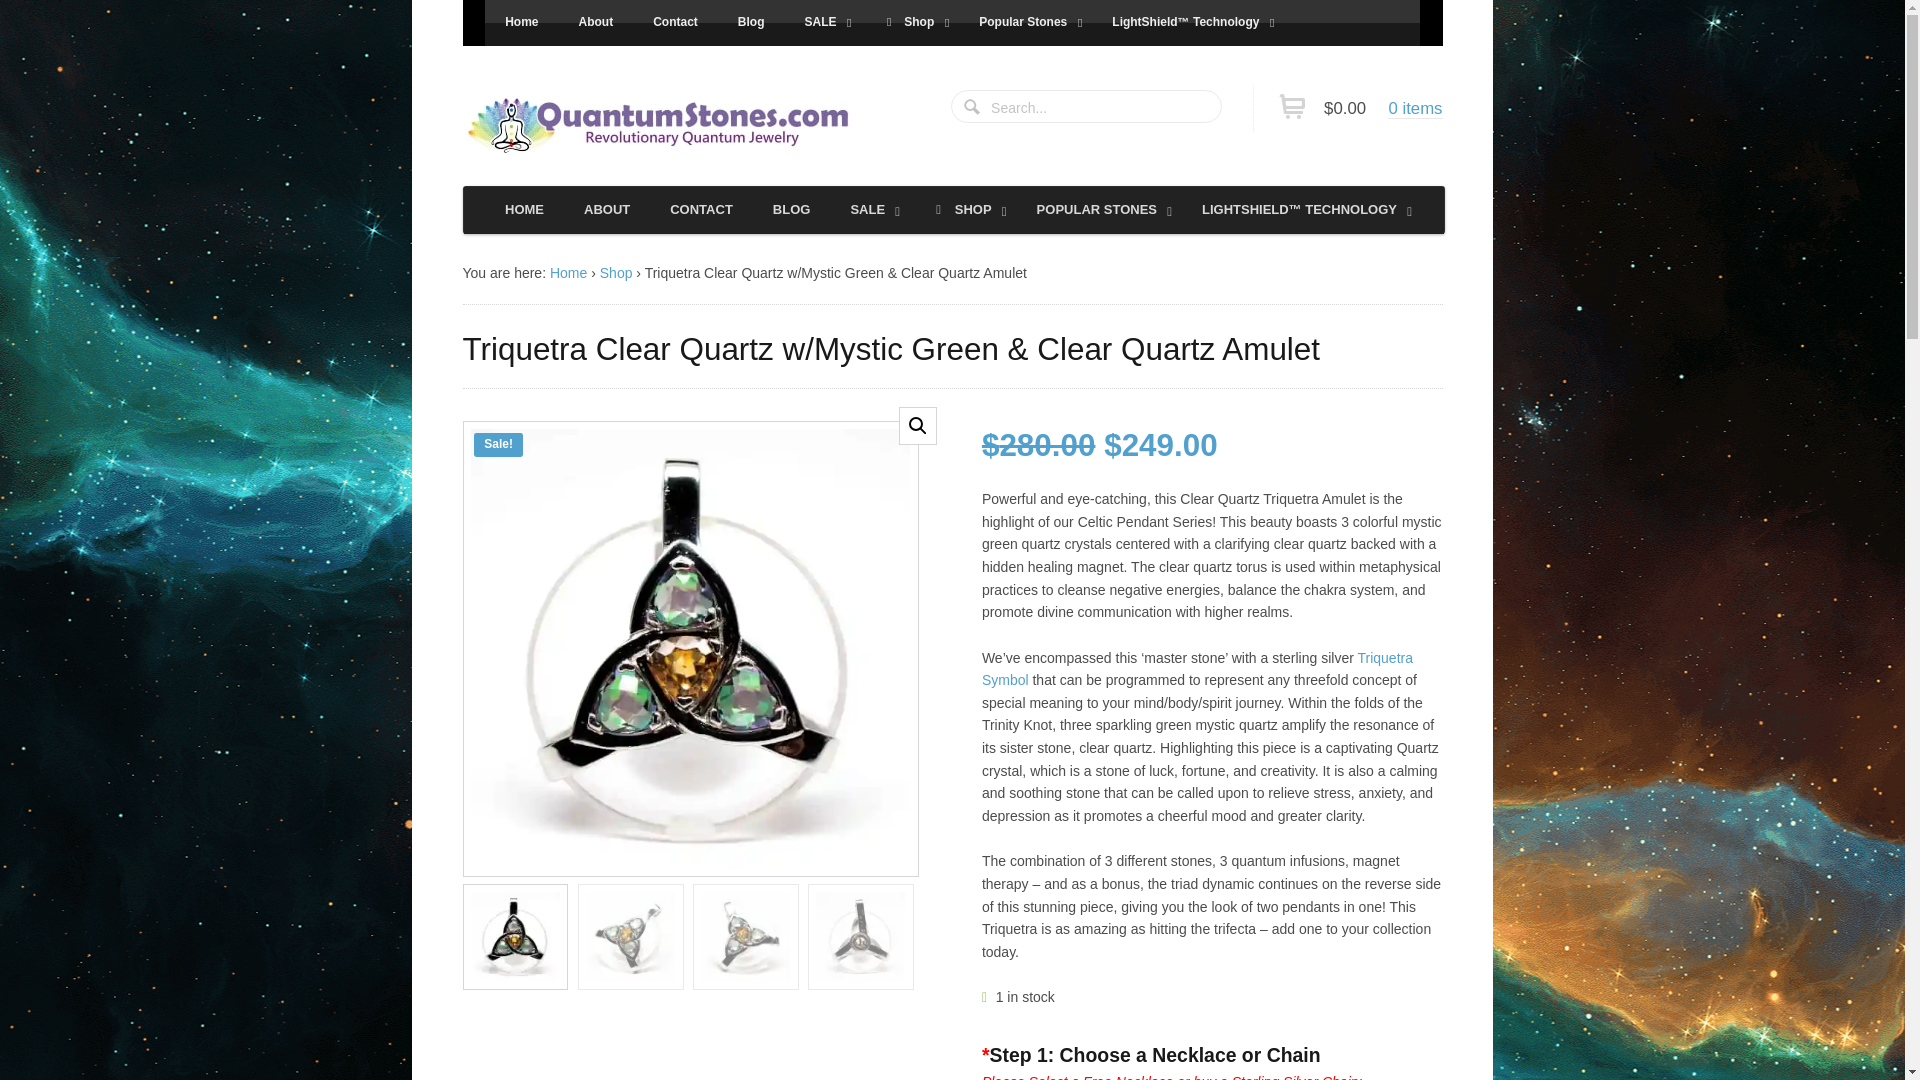 The width and height of the screenshot is (1920, 1080). What do you see at coordinates (522, 23) in the screenshot?
I see `Home` at bounding box center [522, 23].